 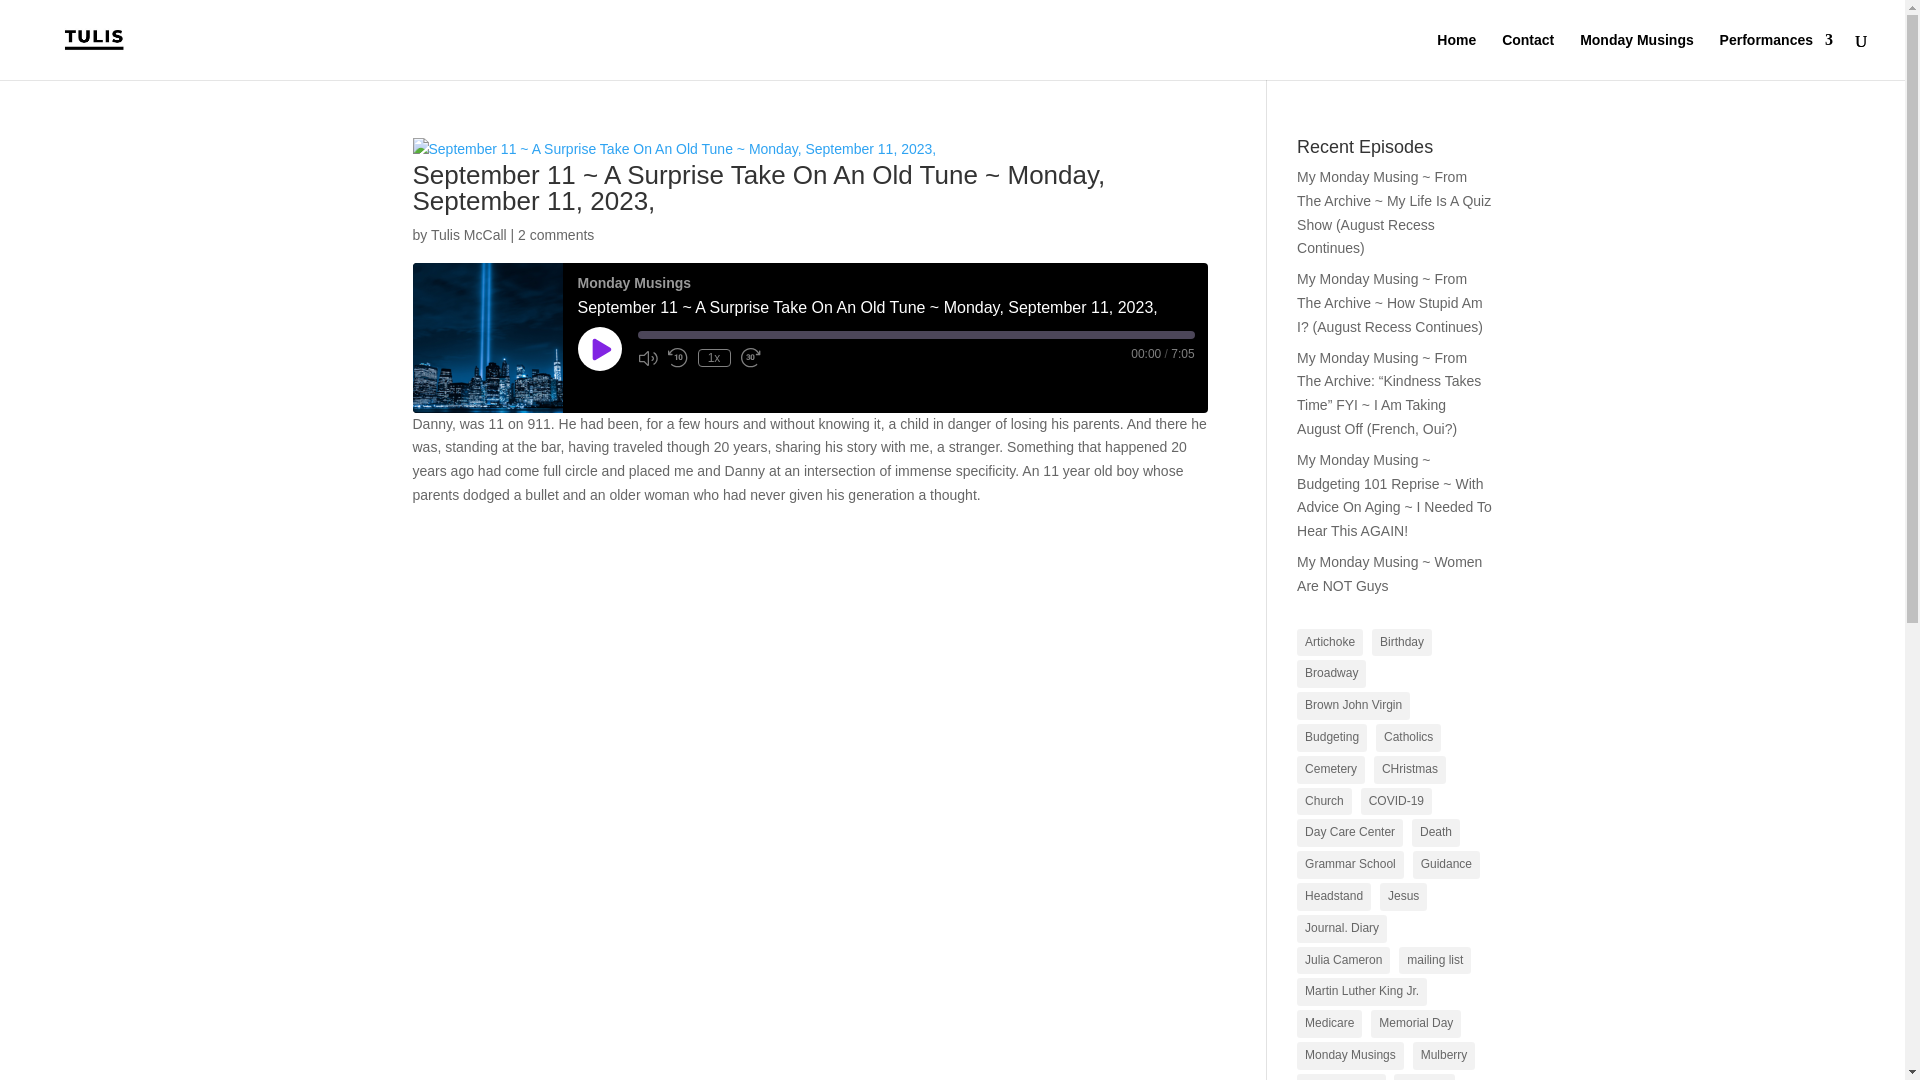 I want to click on 1x, so click(x=714, y=358).